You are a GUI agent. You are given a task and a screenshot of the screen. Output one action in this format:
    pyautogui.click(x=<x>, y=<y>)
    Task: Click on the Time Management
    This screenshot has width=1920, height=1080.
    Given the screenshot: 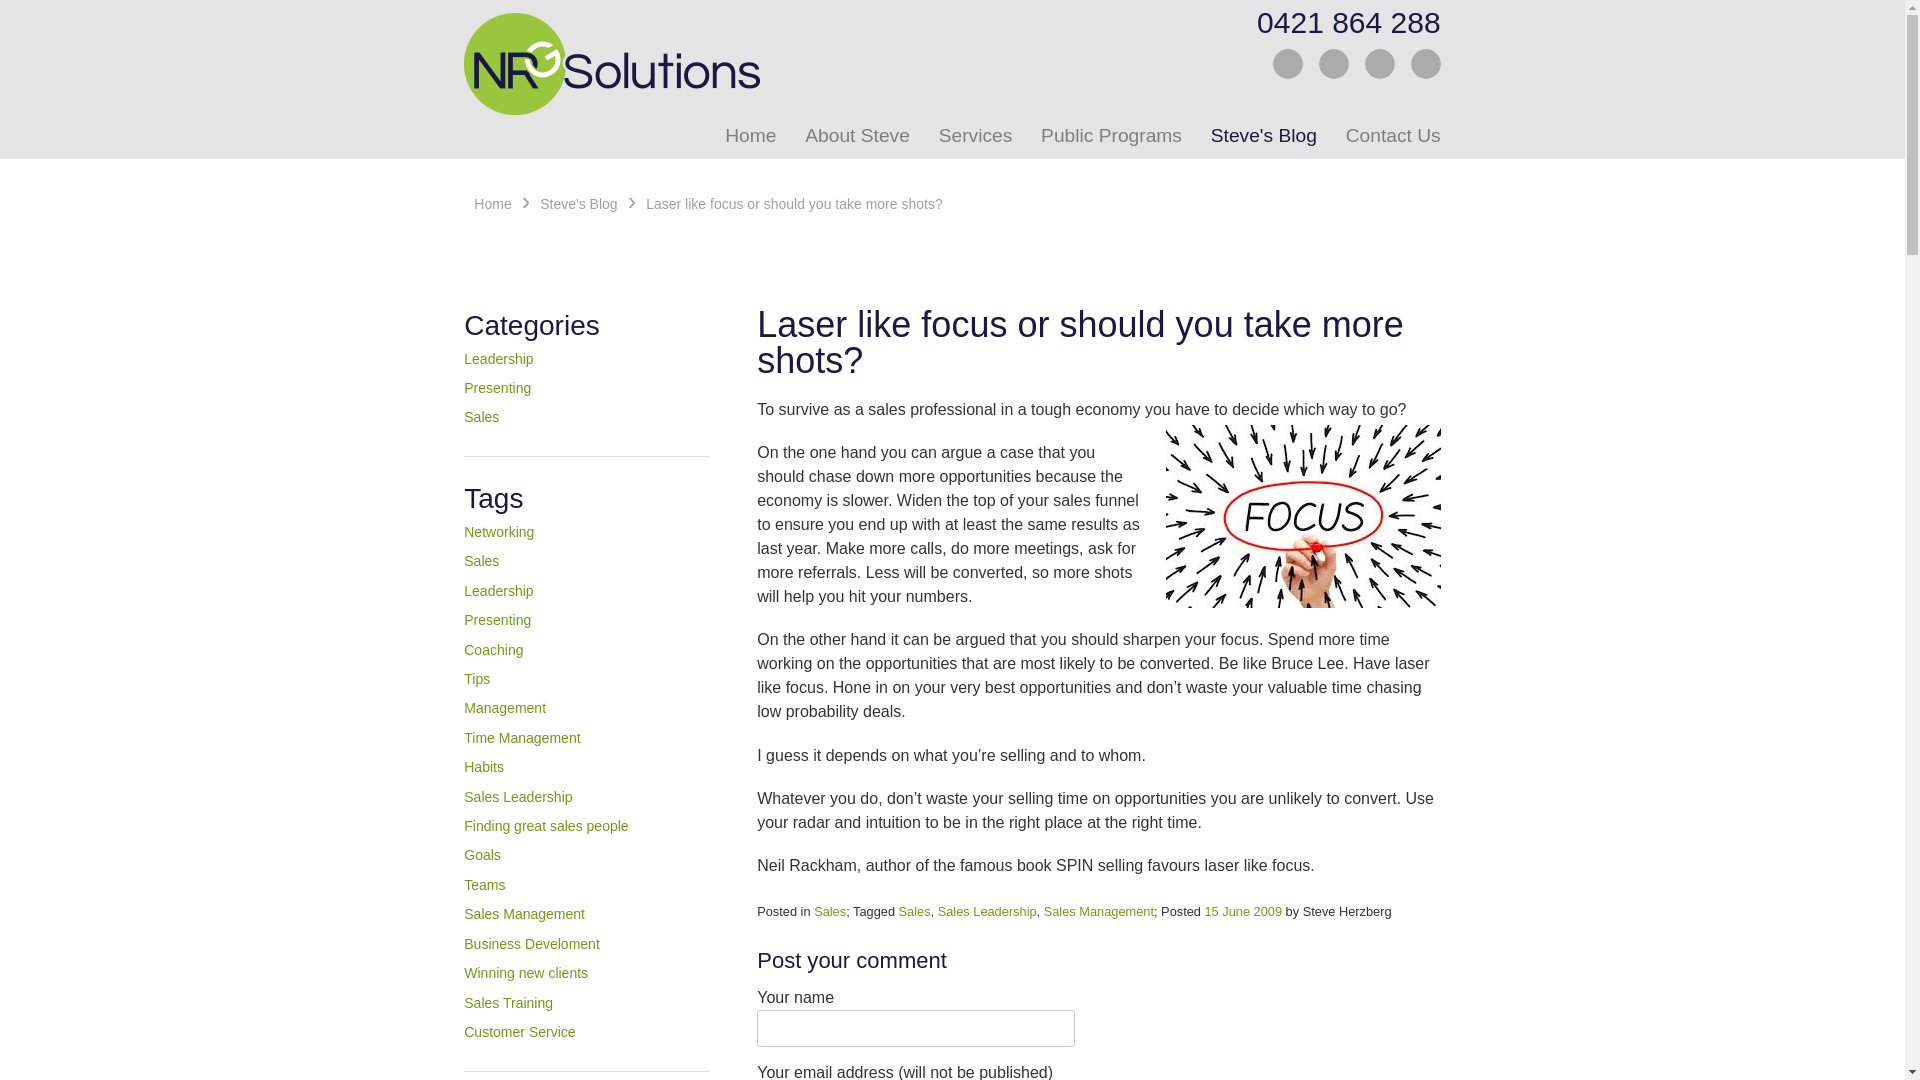 What is the action you would take?
    pyautogui.click(x=522, y=738)
    